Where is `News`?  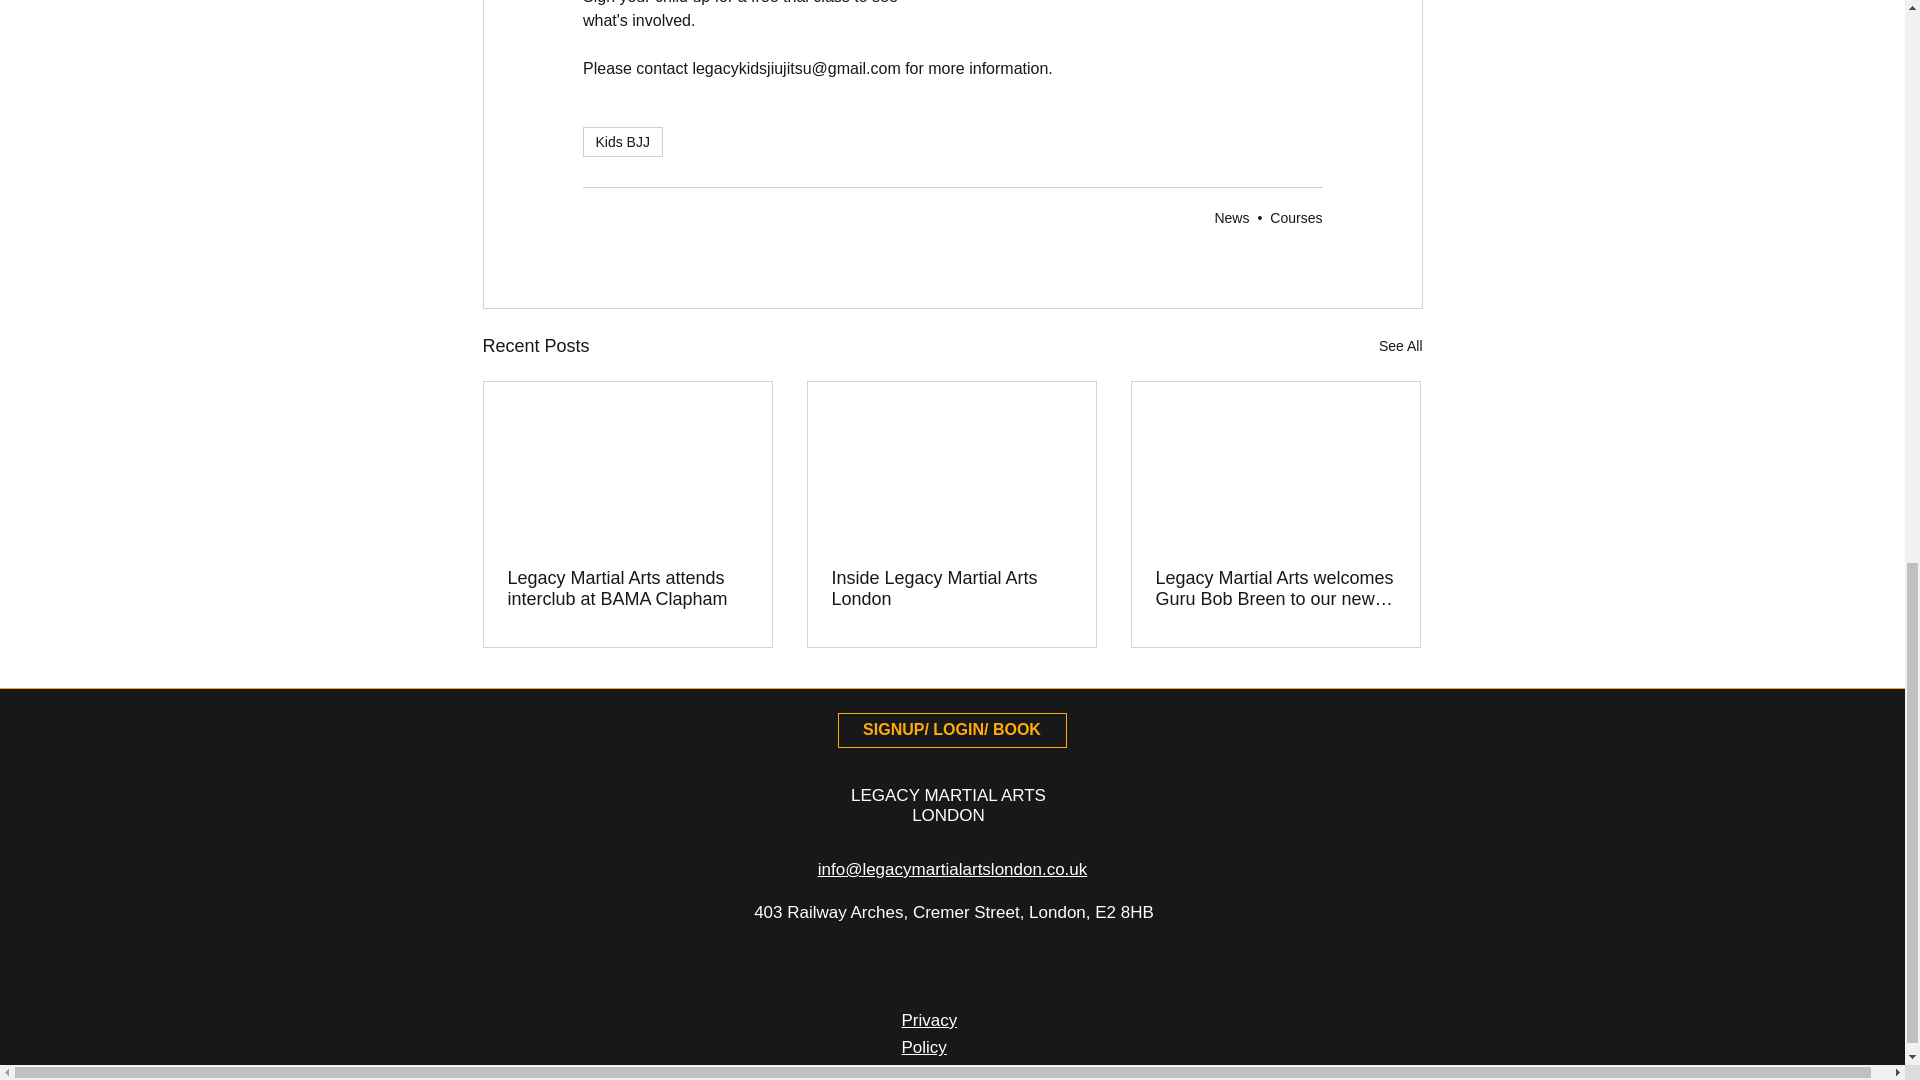 News is located at coordinates (1231, 217).